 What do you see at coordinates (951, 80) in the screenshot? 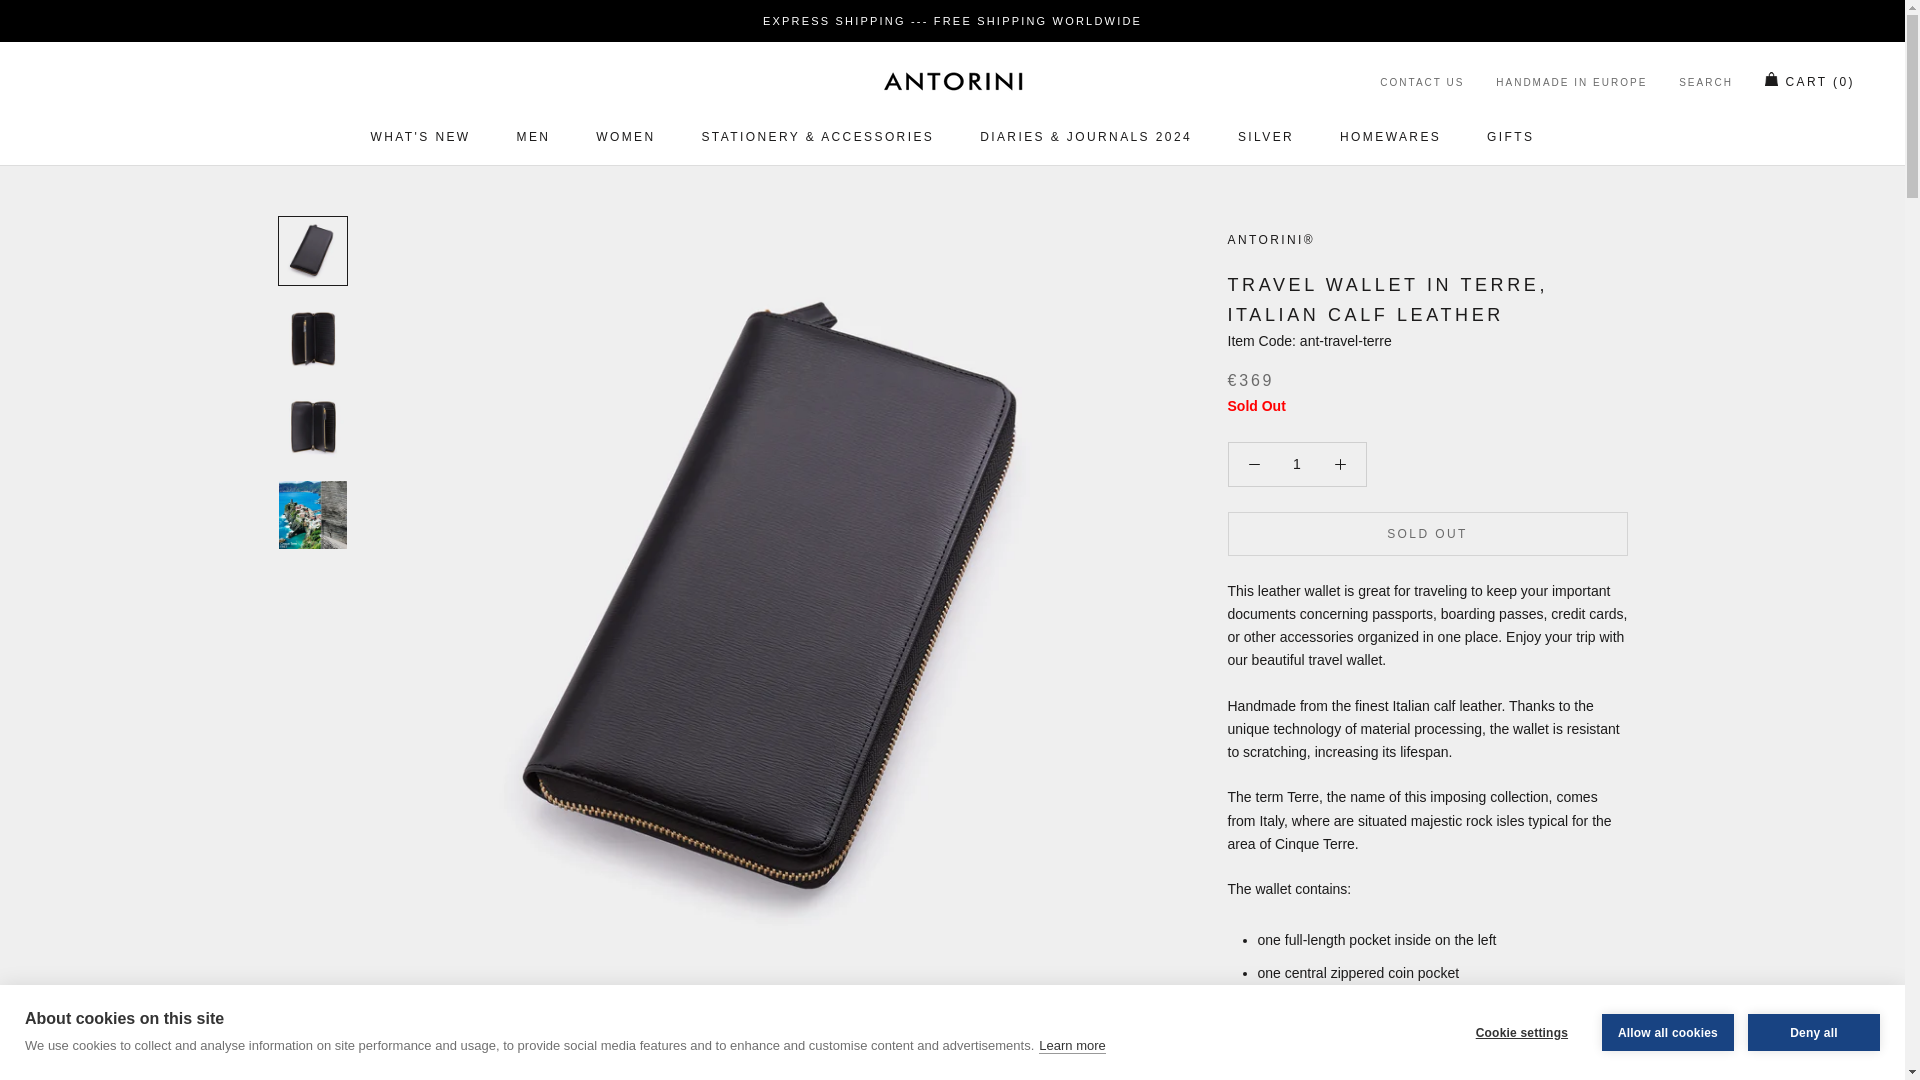
I see `Antorini` at bounding box center [951, 80].